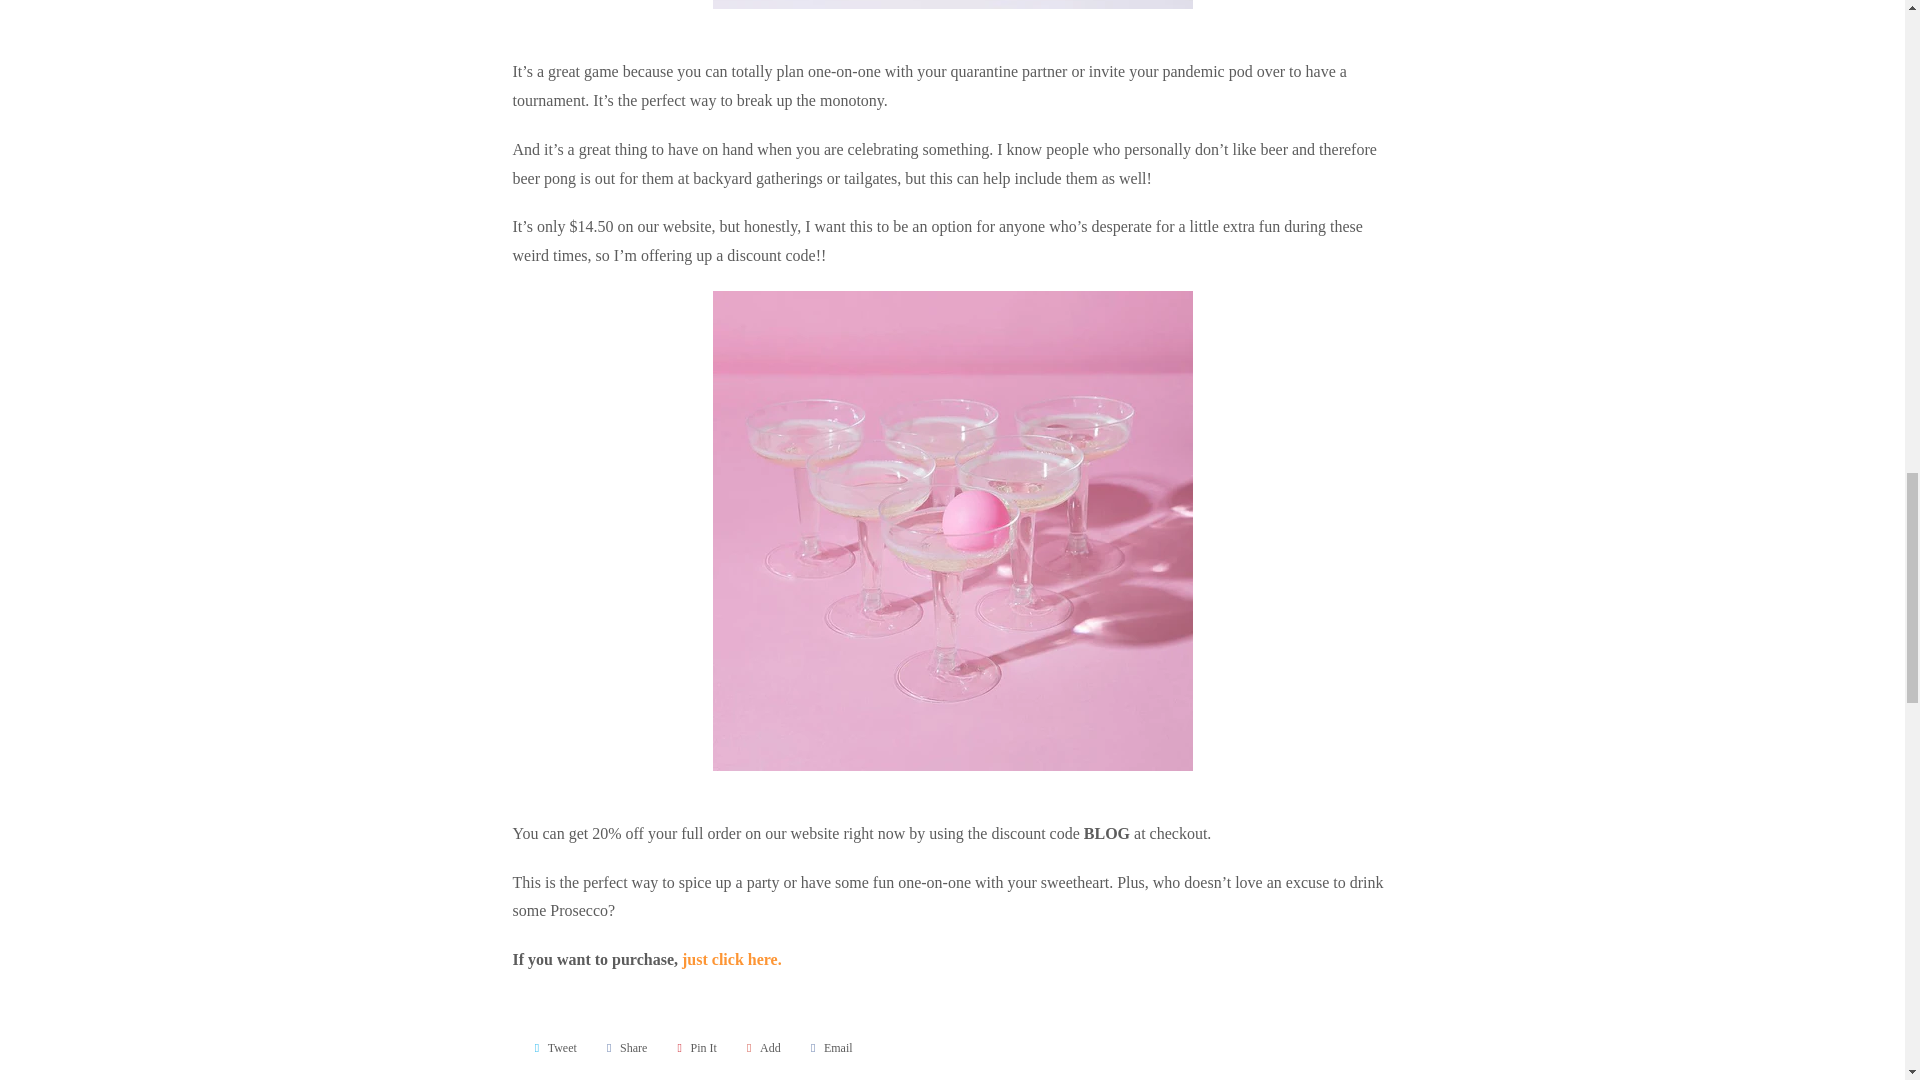 This screenshot has width=1920, height=1080. I want to click on Share this on Facebook, so click(624, 1048).